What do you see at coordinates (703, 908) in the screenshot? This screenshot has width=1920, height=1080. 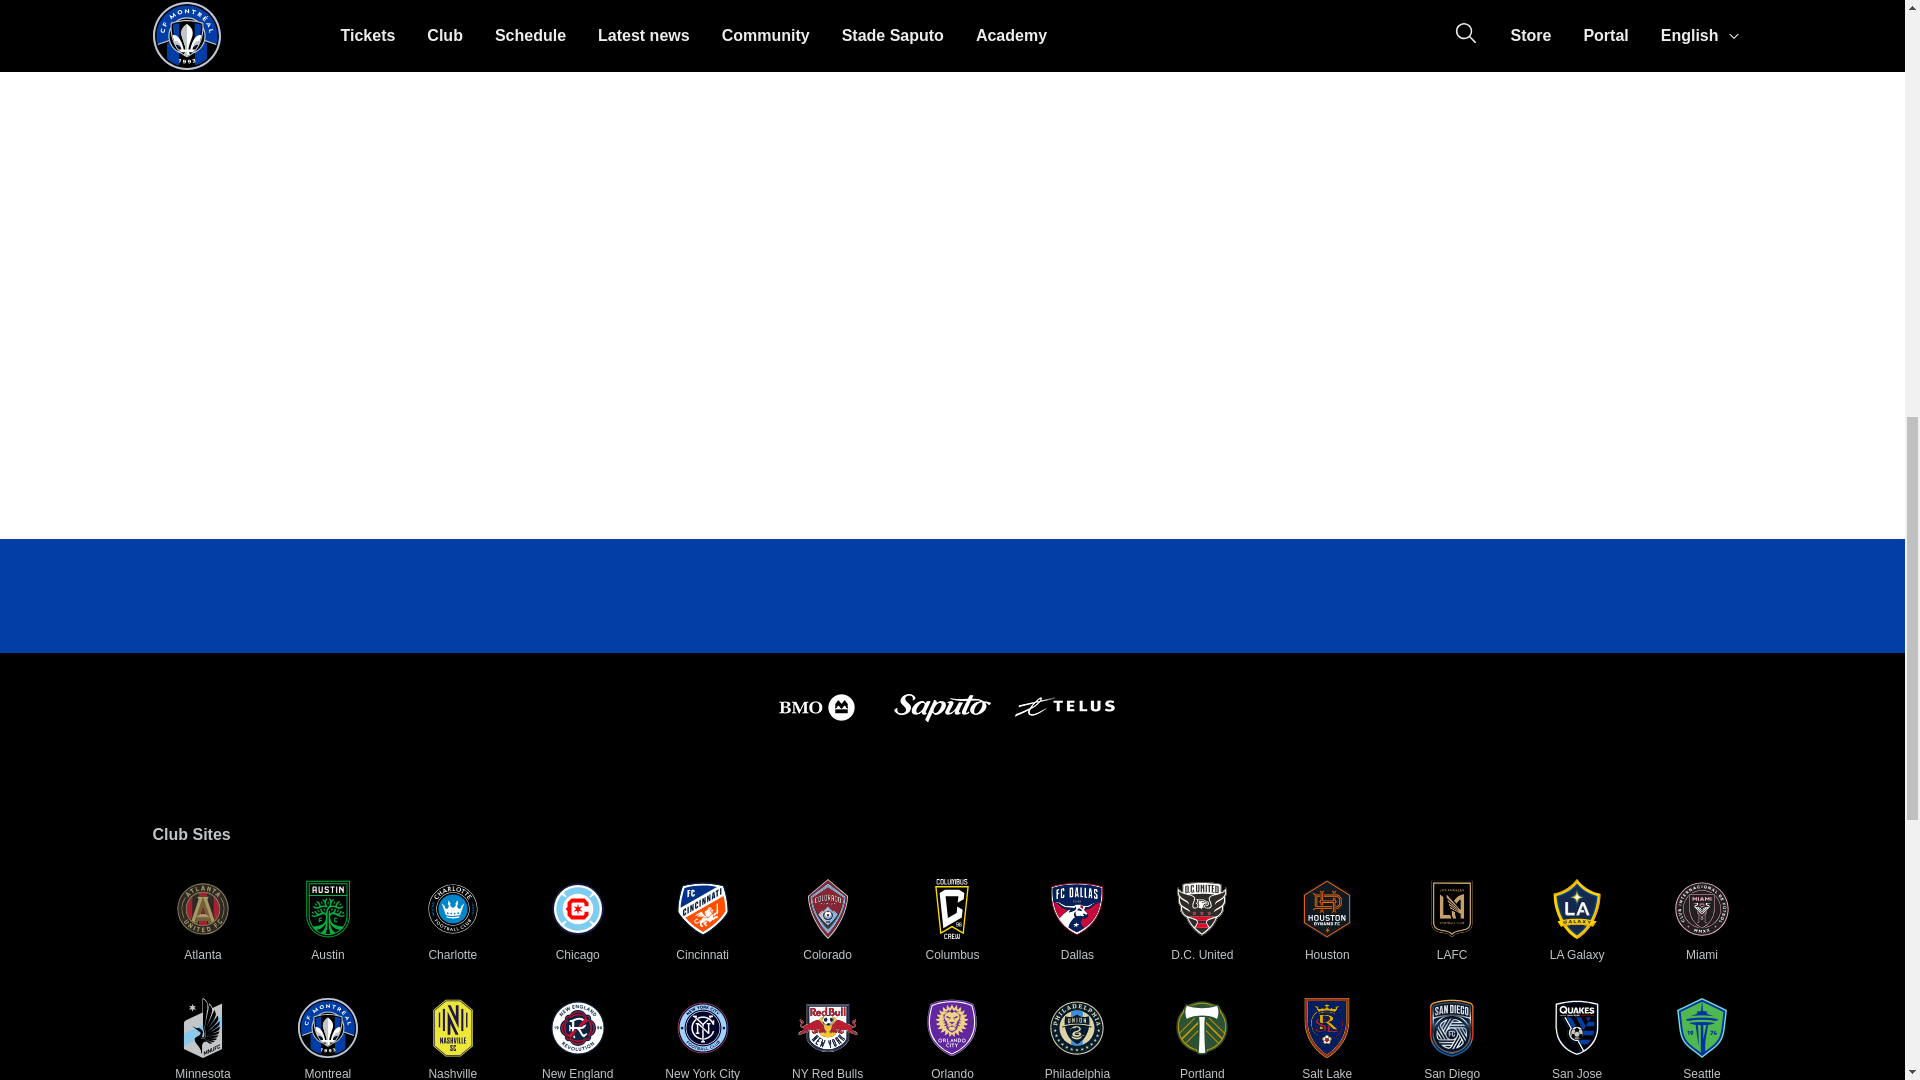 I see `Link to Cincinnati` at bounding box center [703, 908].